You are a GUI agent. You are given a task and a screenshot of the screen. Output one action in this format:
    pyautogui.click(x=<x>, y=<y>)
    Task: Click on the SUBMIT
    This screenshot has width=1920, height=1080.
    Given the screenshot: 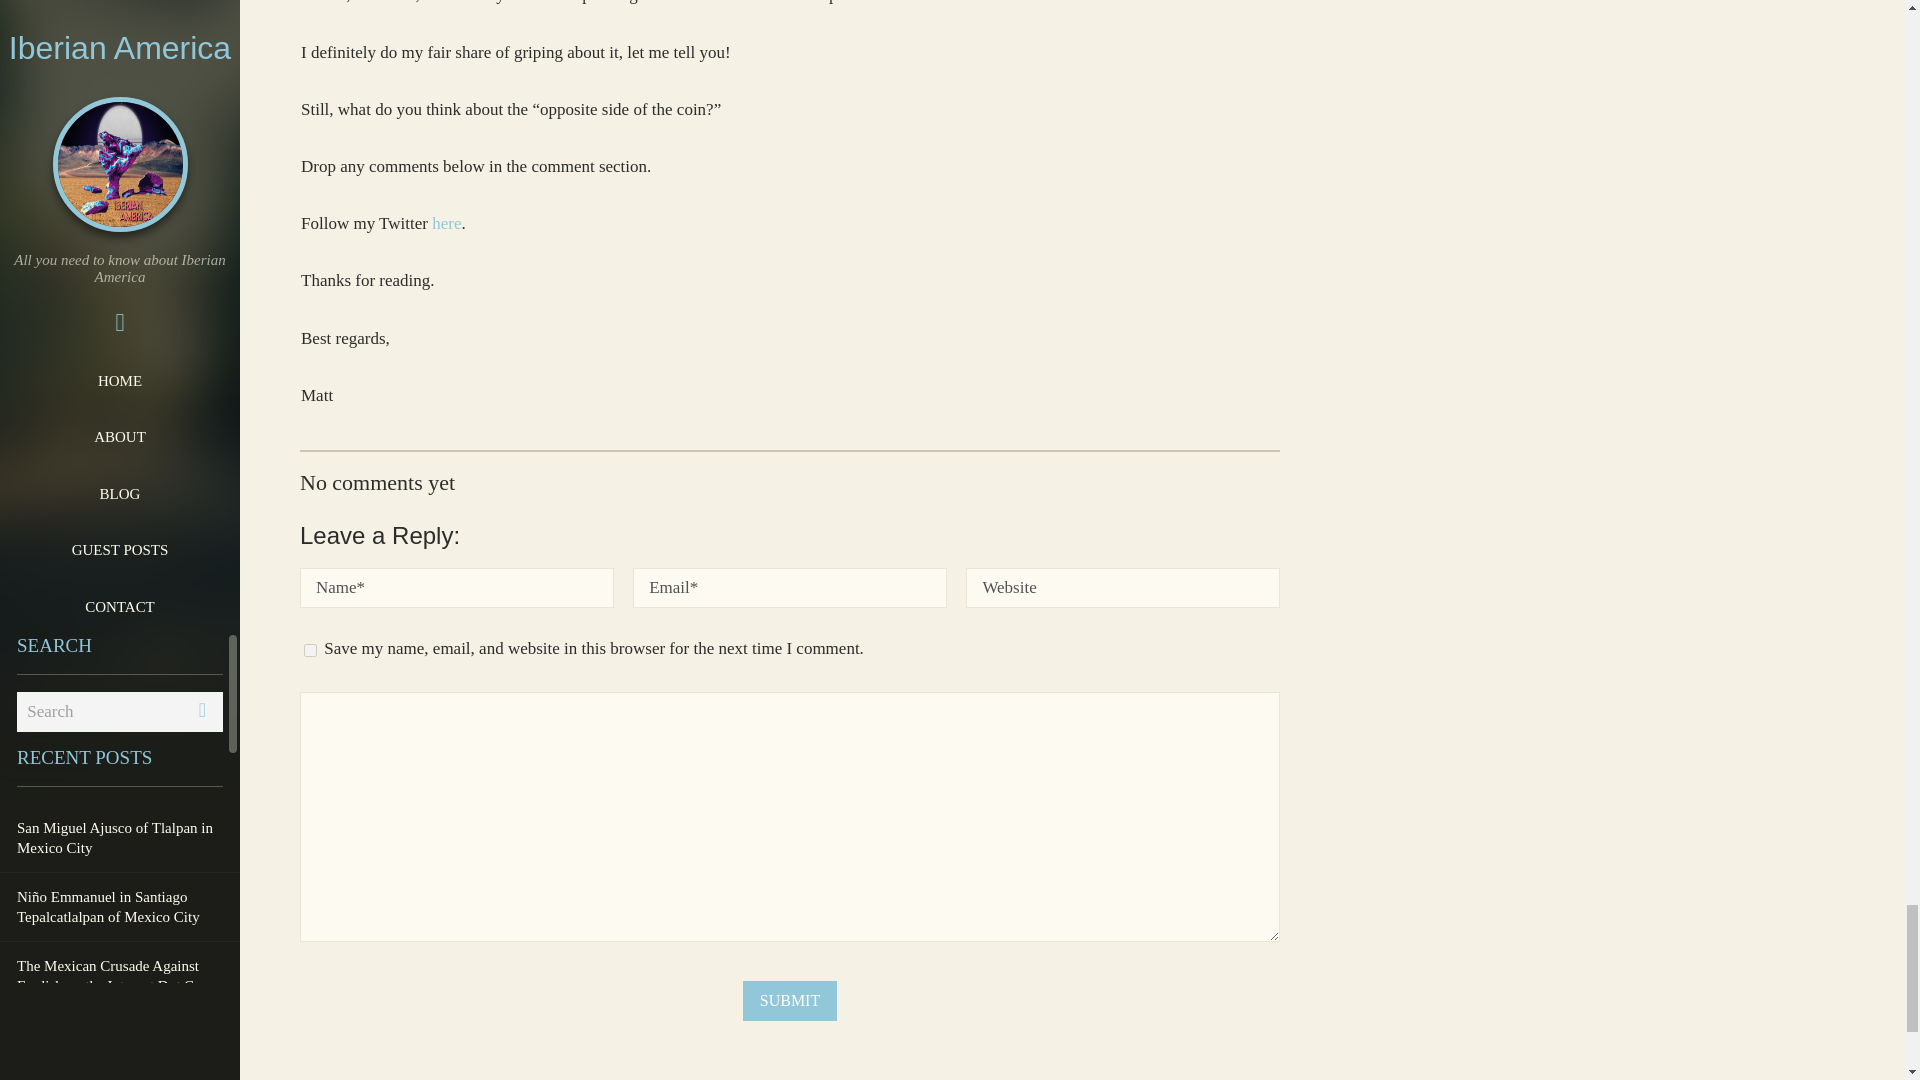 What is the action you would take?
    pyautogui.click(x=790, y=1000)
    